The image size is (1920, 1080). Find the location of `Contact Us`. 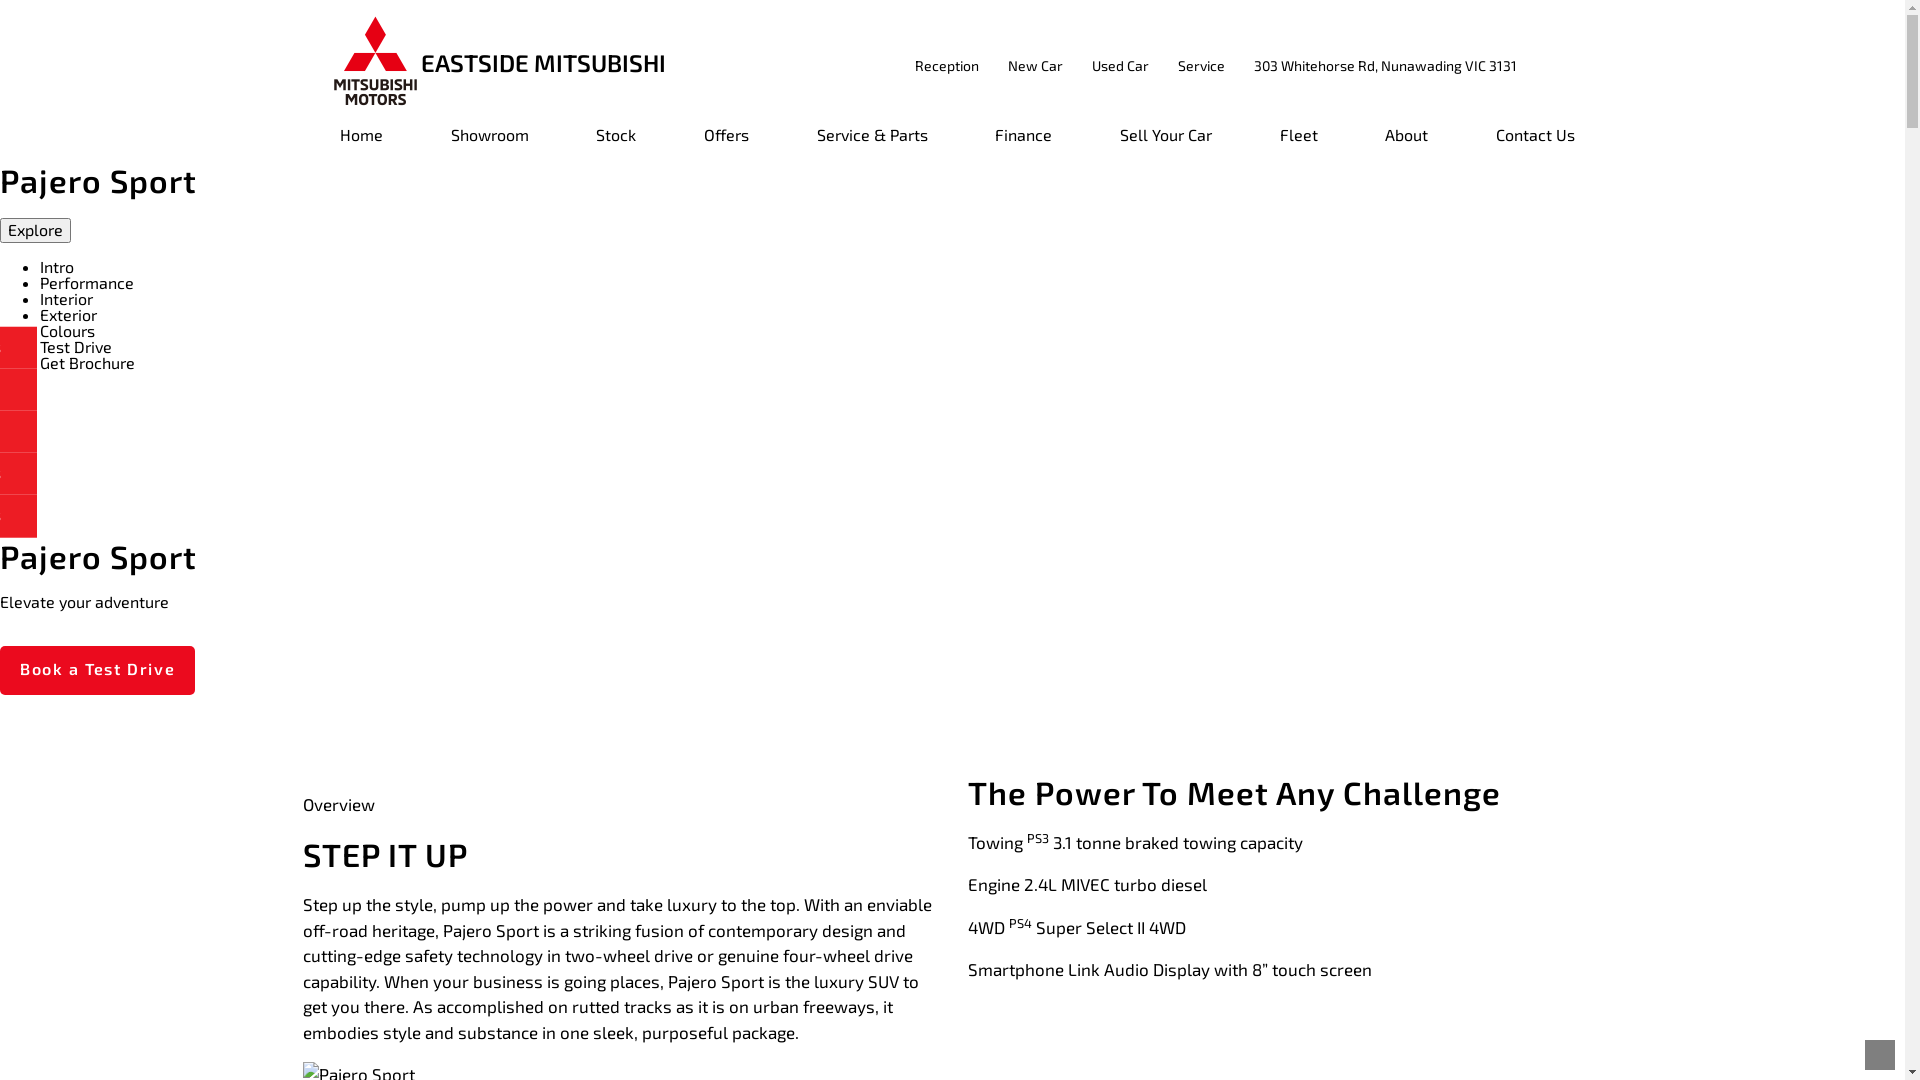

Contact Us is located at coordinates (1530, 142).